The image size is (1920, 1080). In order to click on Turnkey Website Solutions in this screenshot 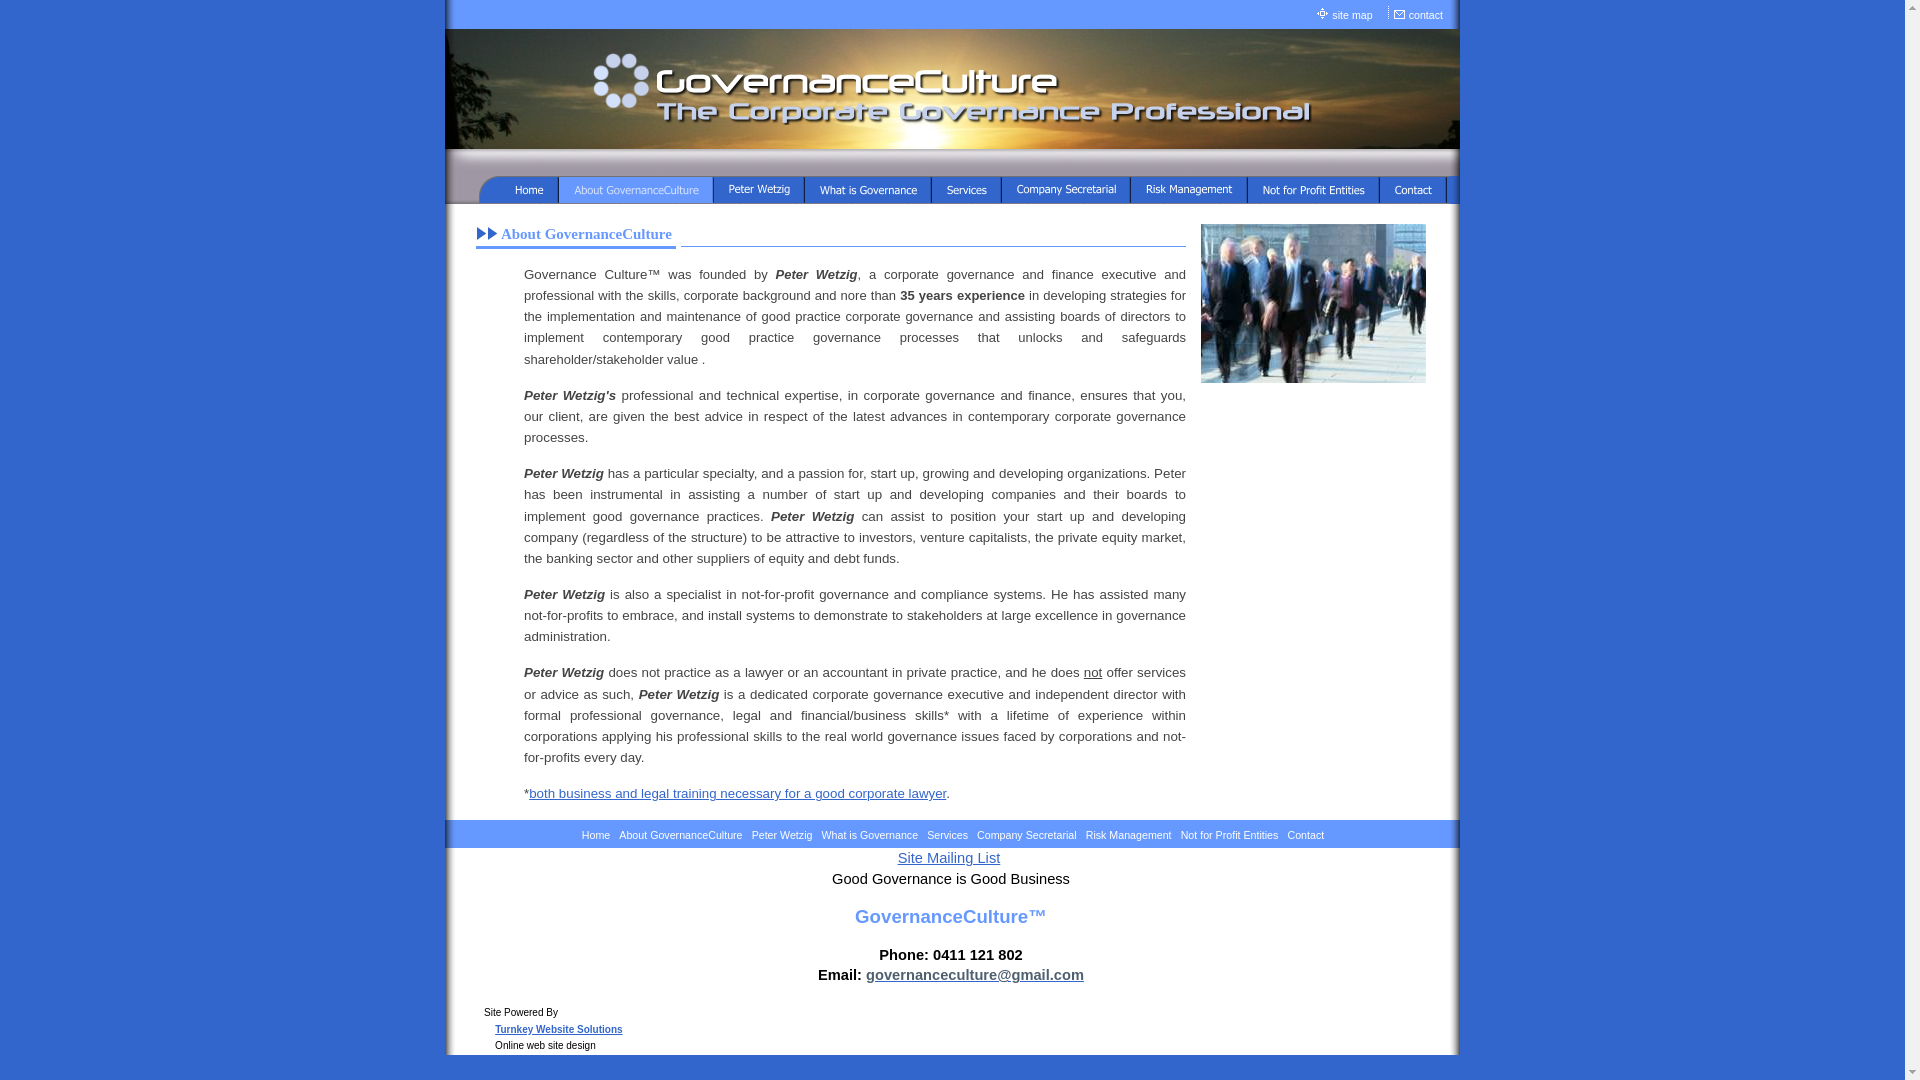, I will do `click(558, 1030)`.